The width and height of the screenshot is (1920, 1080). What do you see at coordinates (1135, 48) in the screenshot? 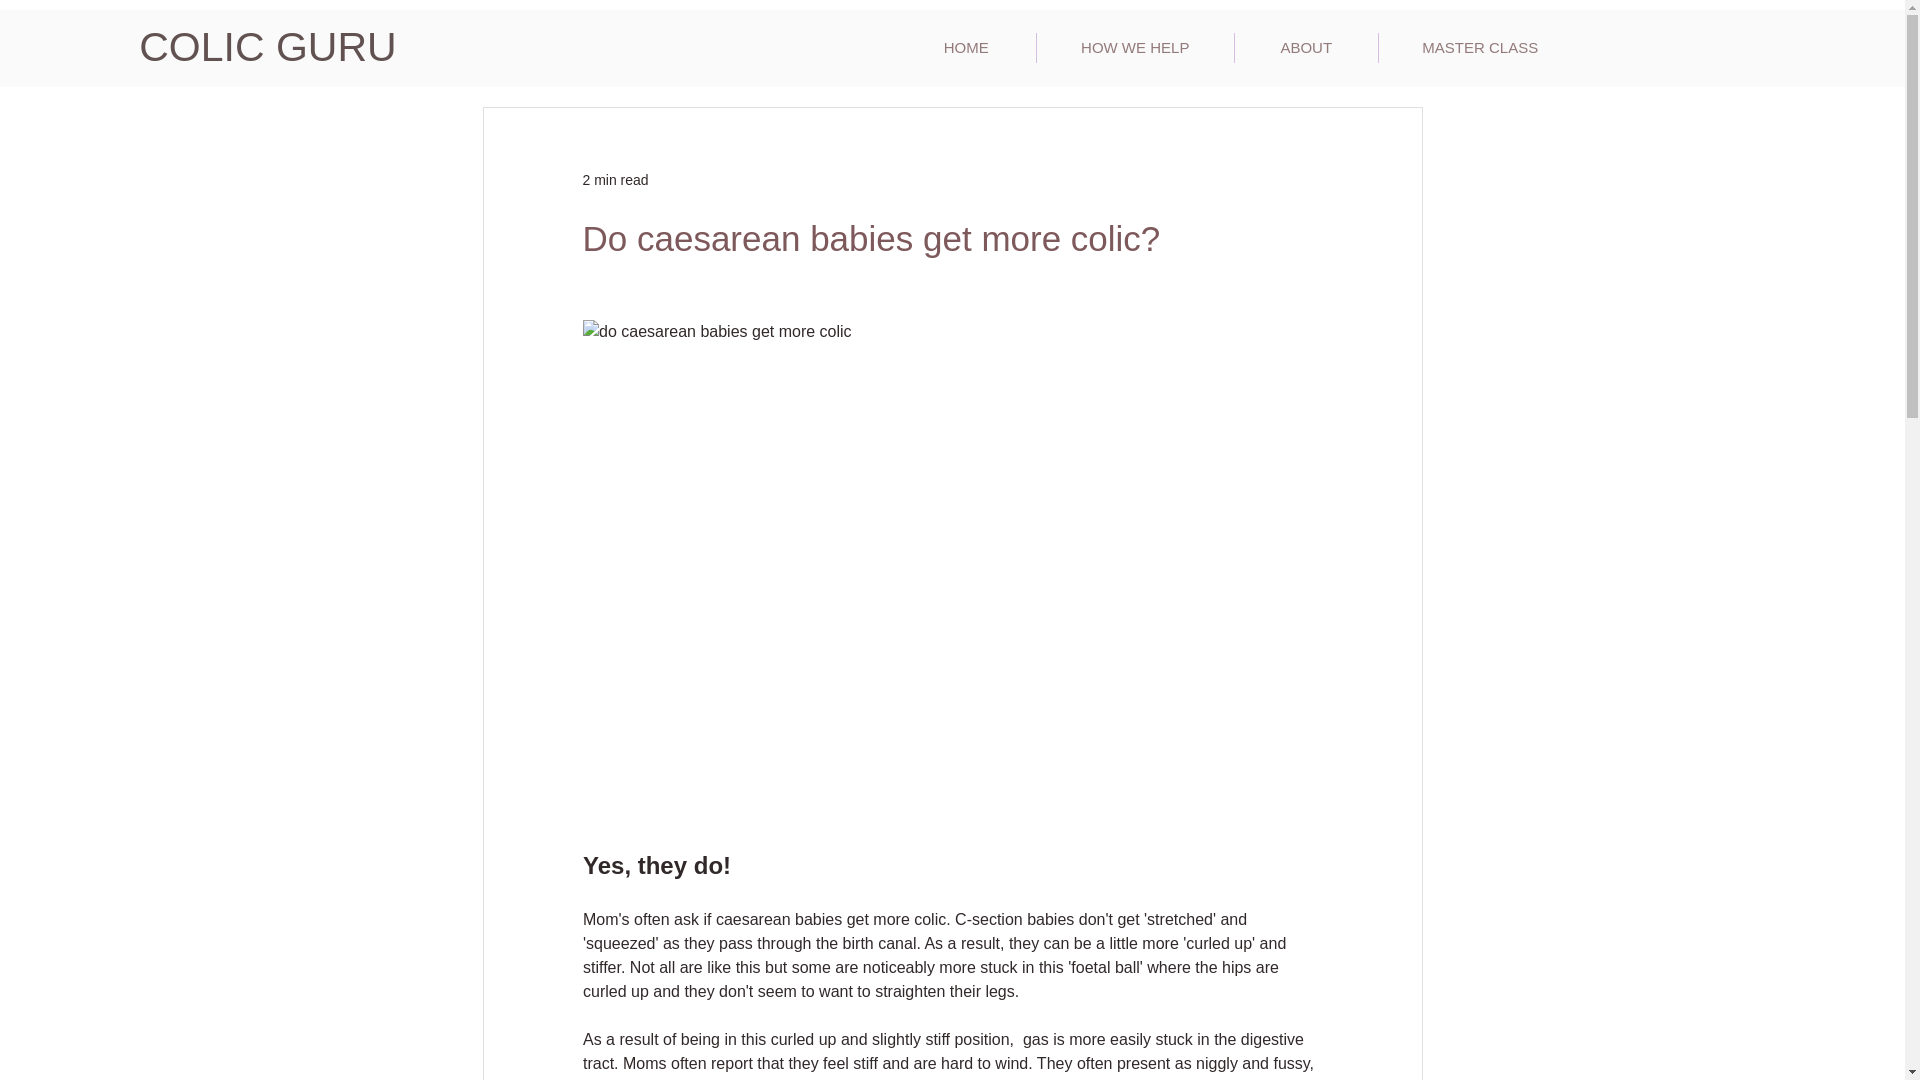
I see `HOW WE HELP` at bounding box center [1135, 48].